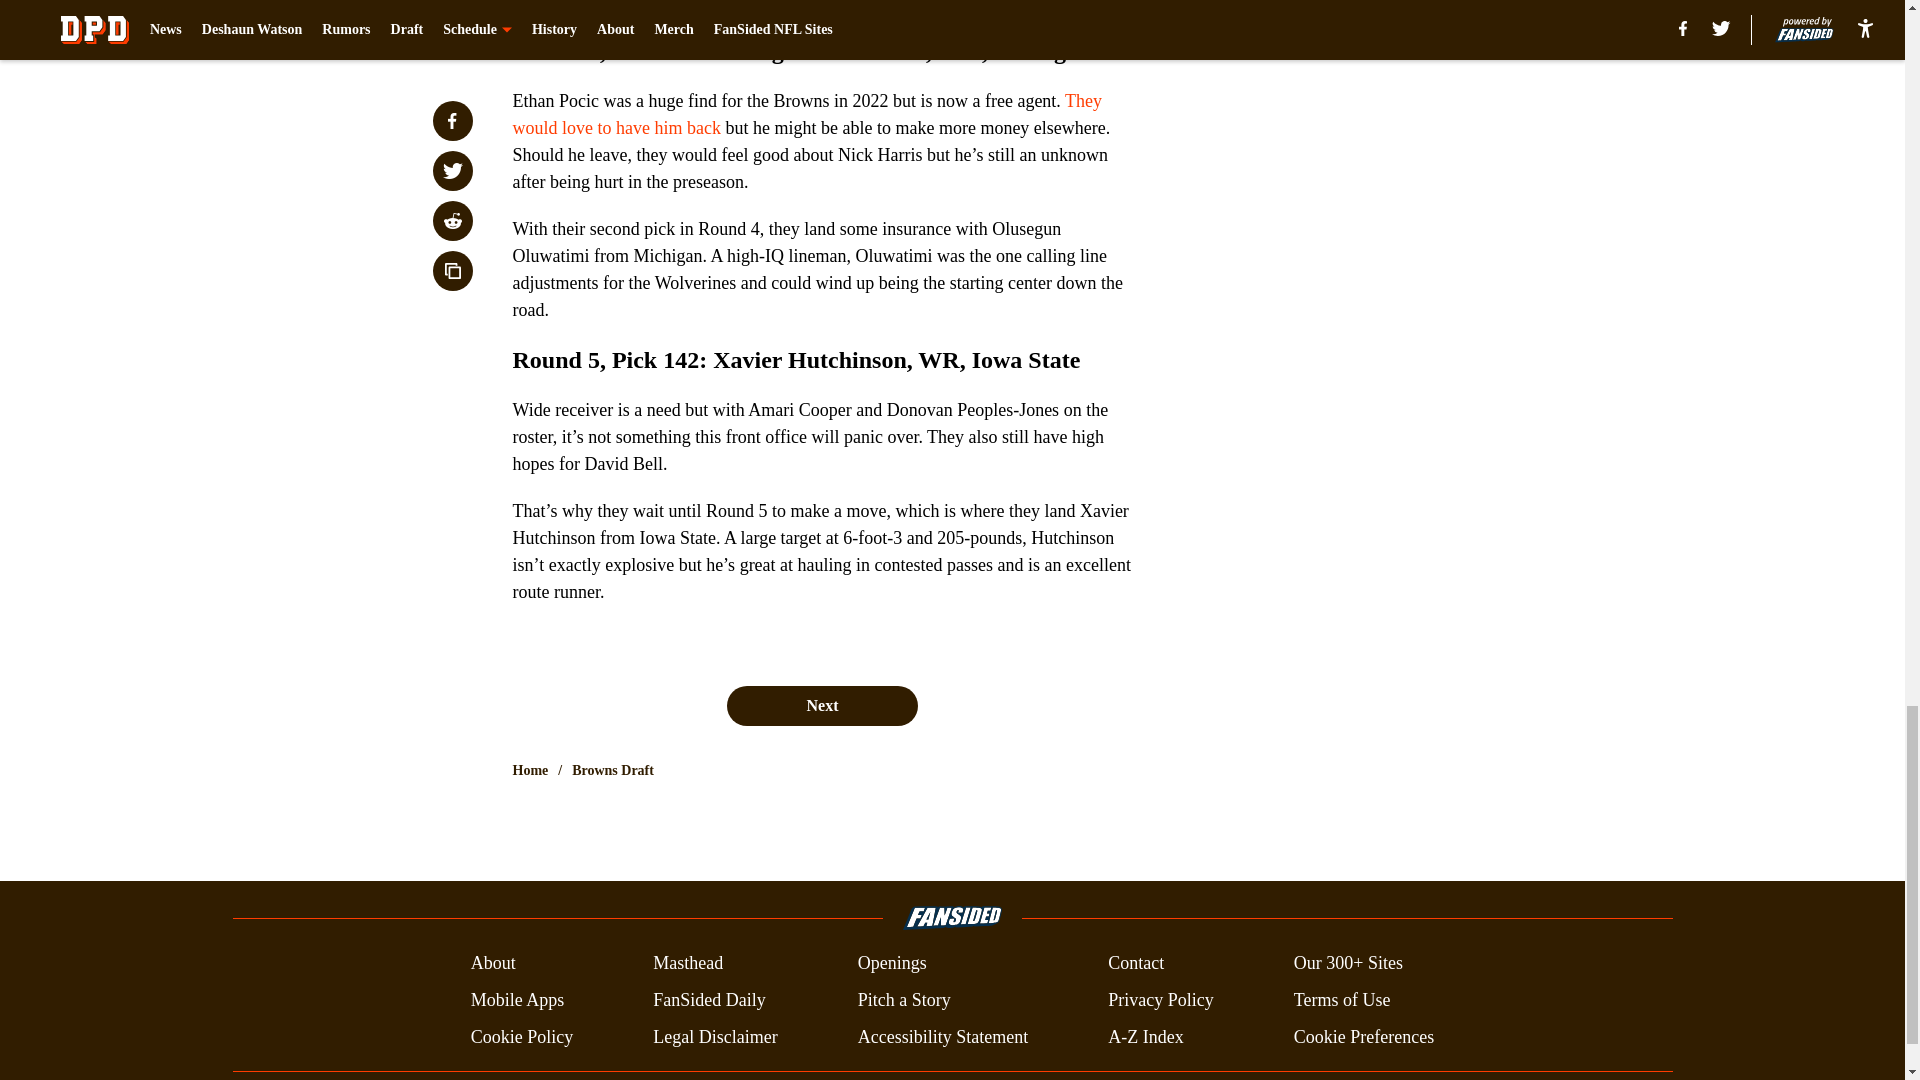 This screenshot has width=1920, height=1080. I want to click on They would love to have him back, so click(807, 114).